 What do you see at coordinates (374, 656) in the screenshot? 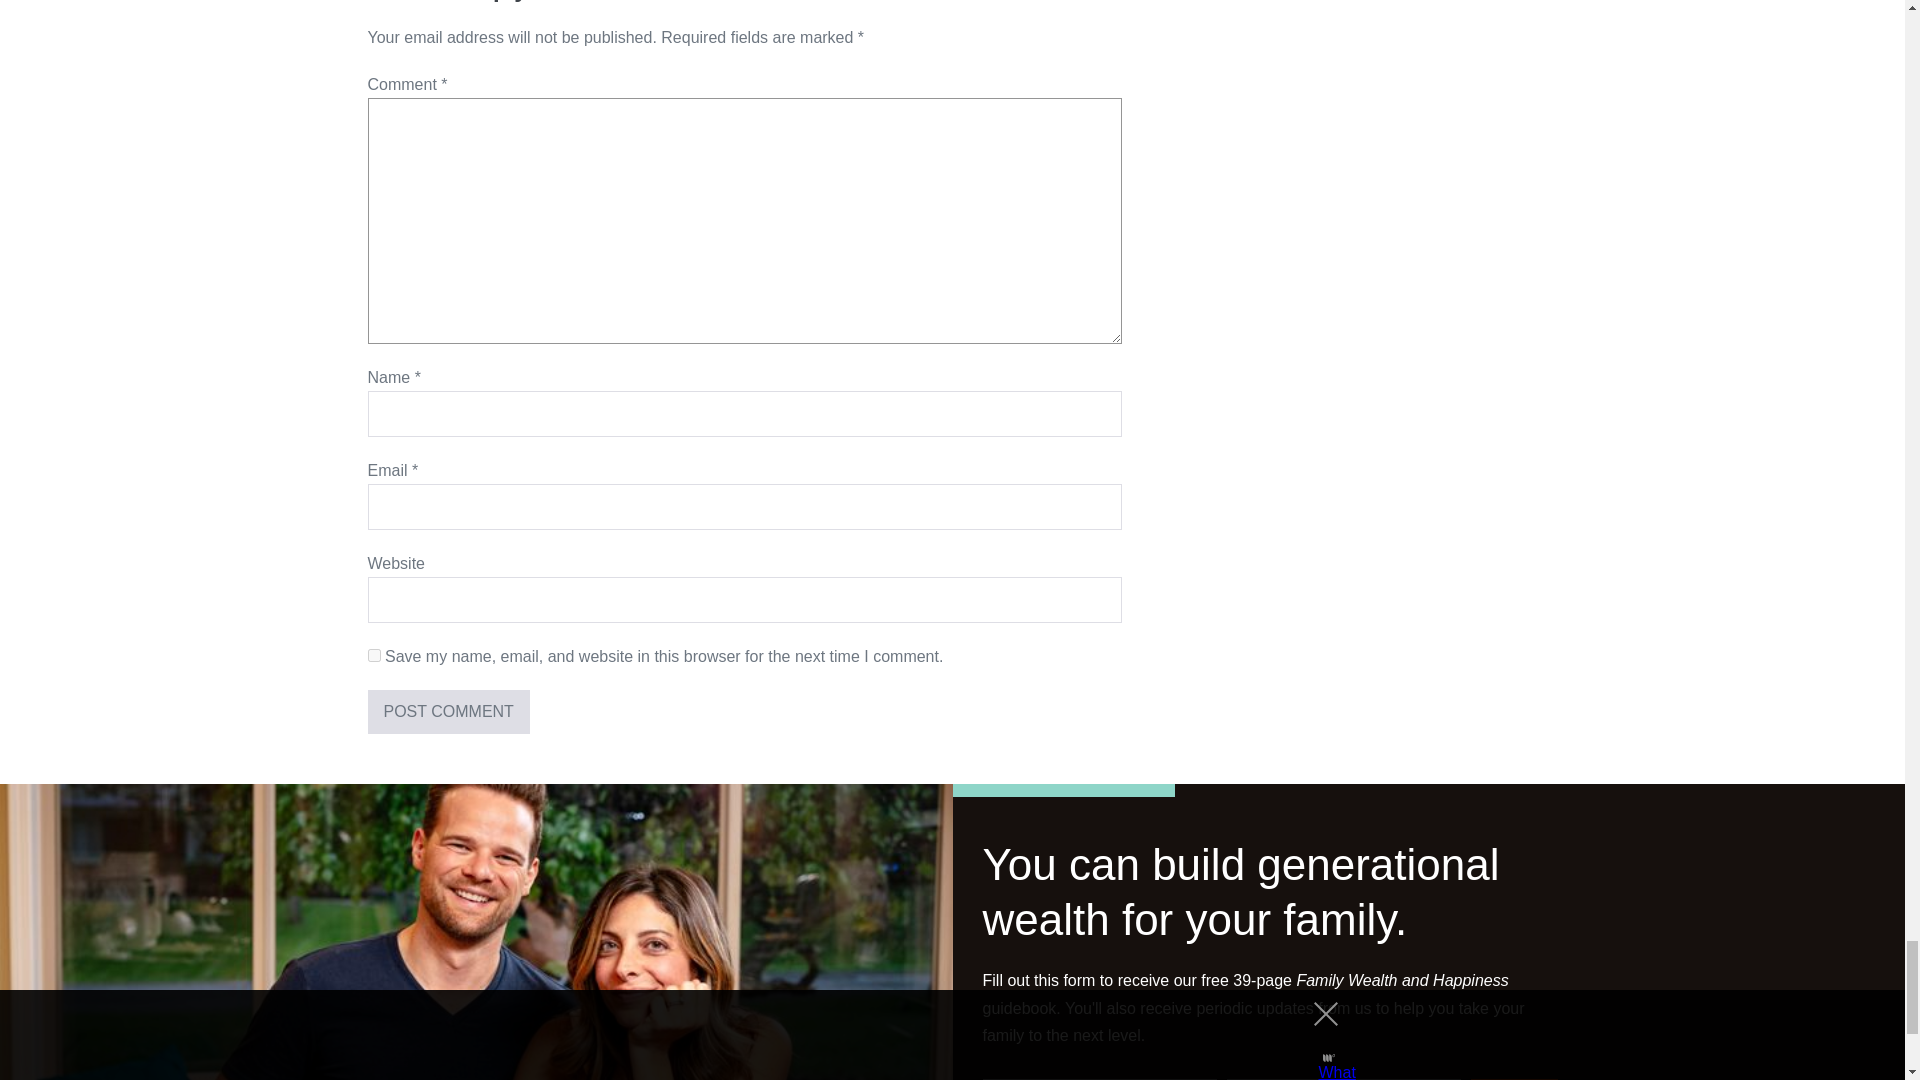
I see `yes` at bounding box center [374, 656].